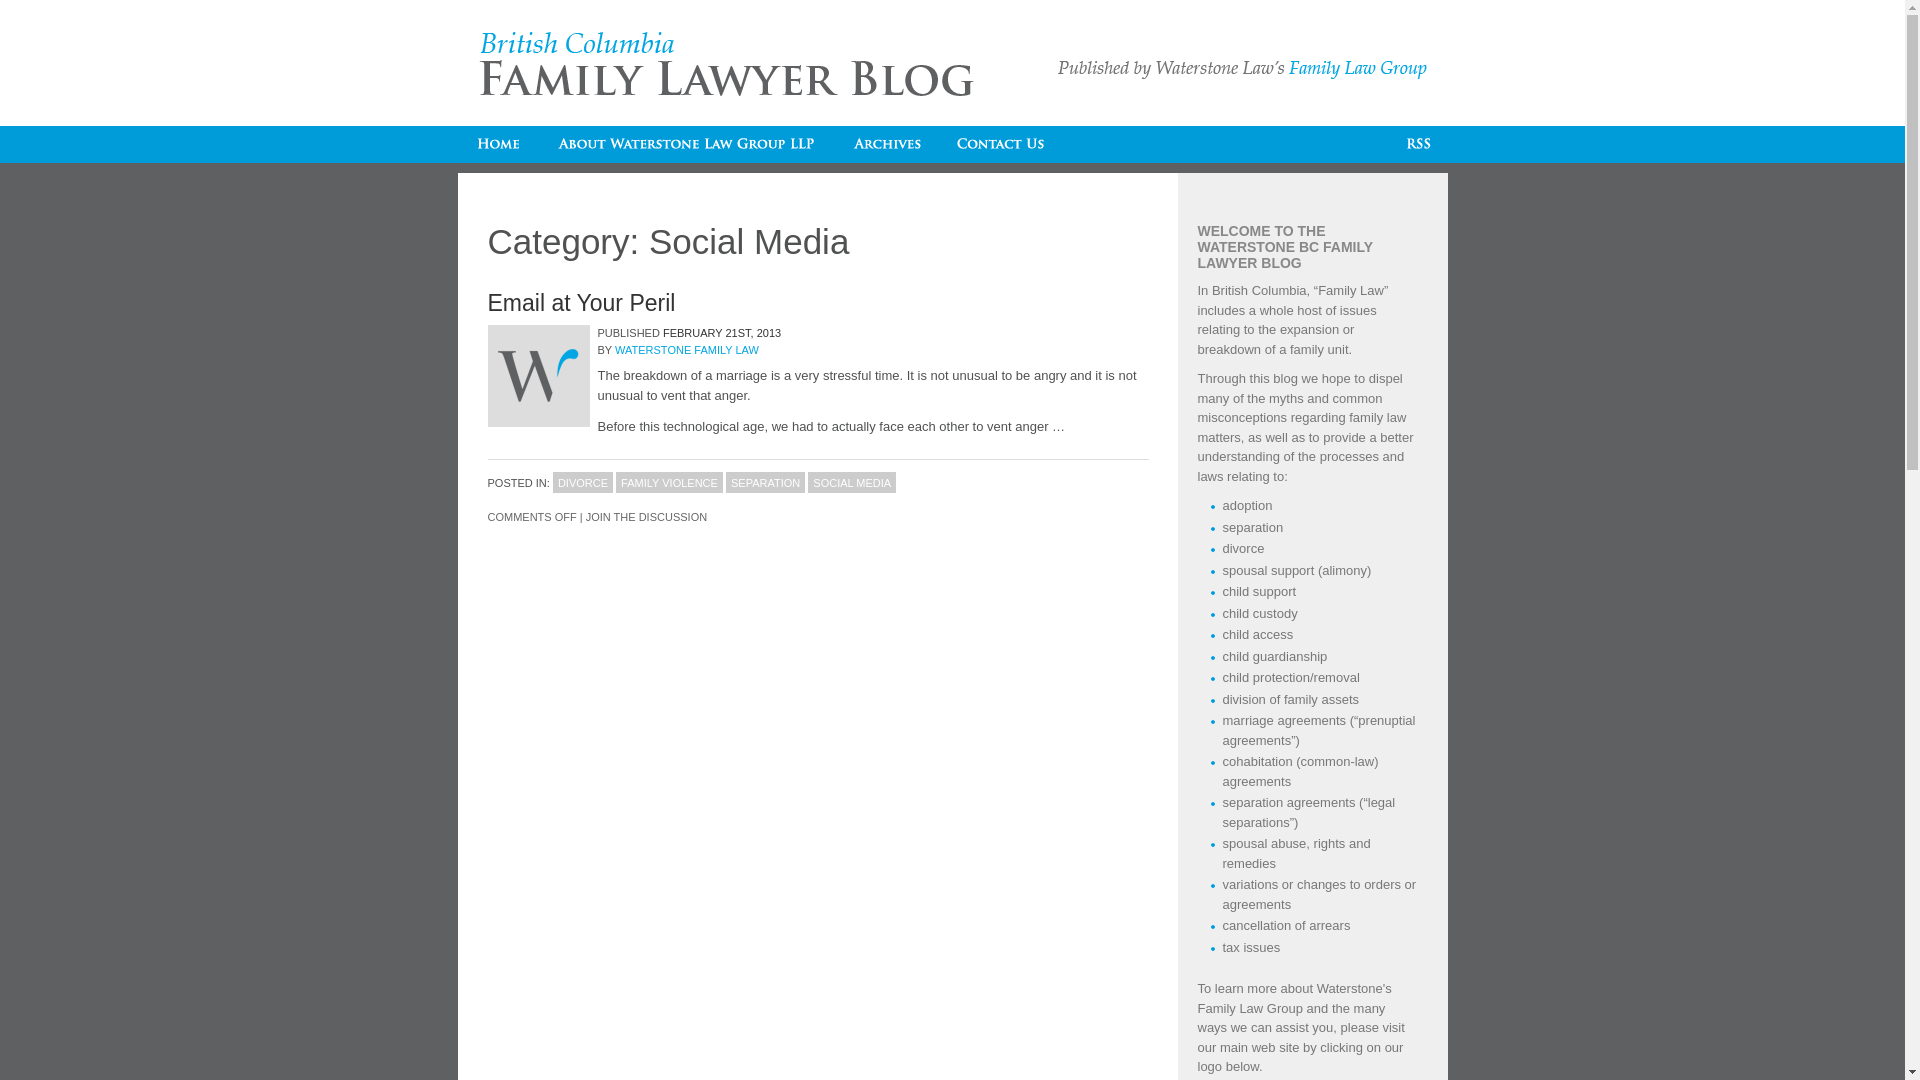 The width and height of the screenshot is (1920, 1080). Describe the element at coordinates (1242, 70) in the screenshot. I see `Published by Waterstone Law's Family Law Group` at that location.